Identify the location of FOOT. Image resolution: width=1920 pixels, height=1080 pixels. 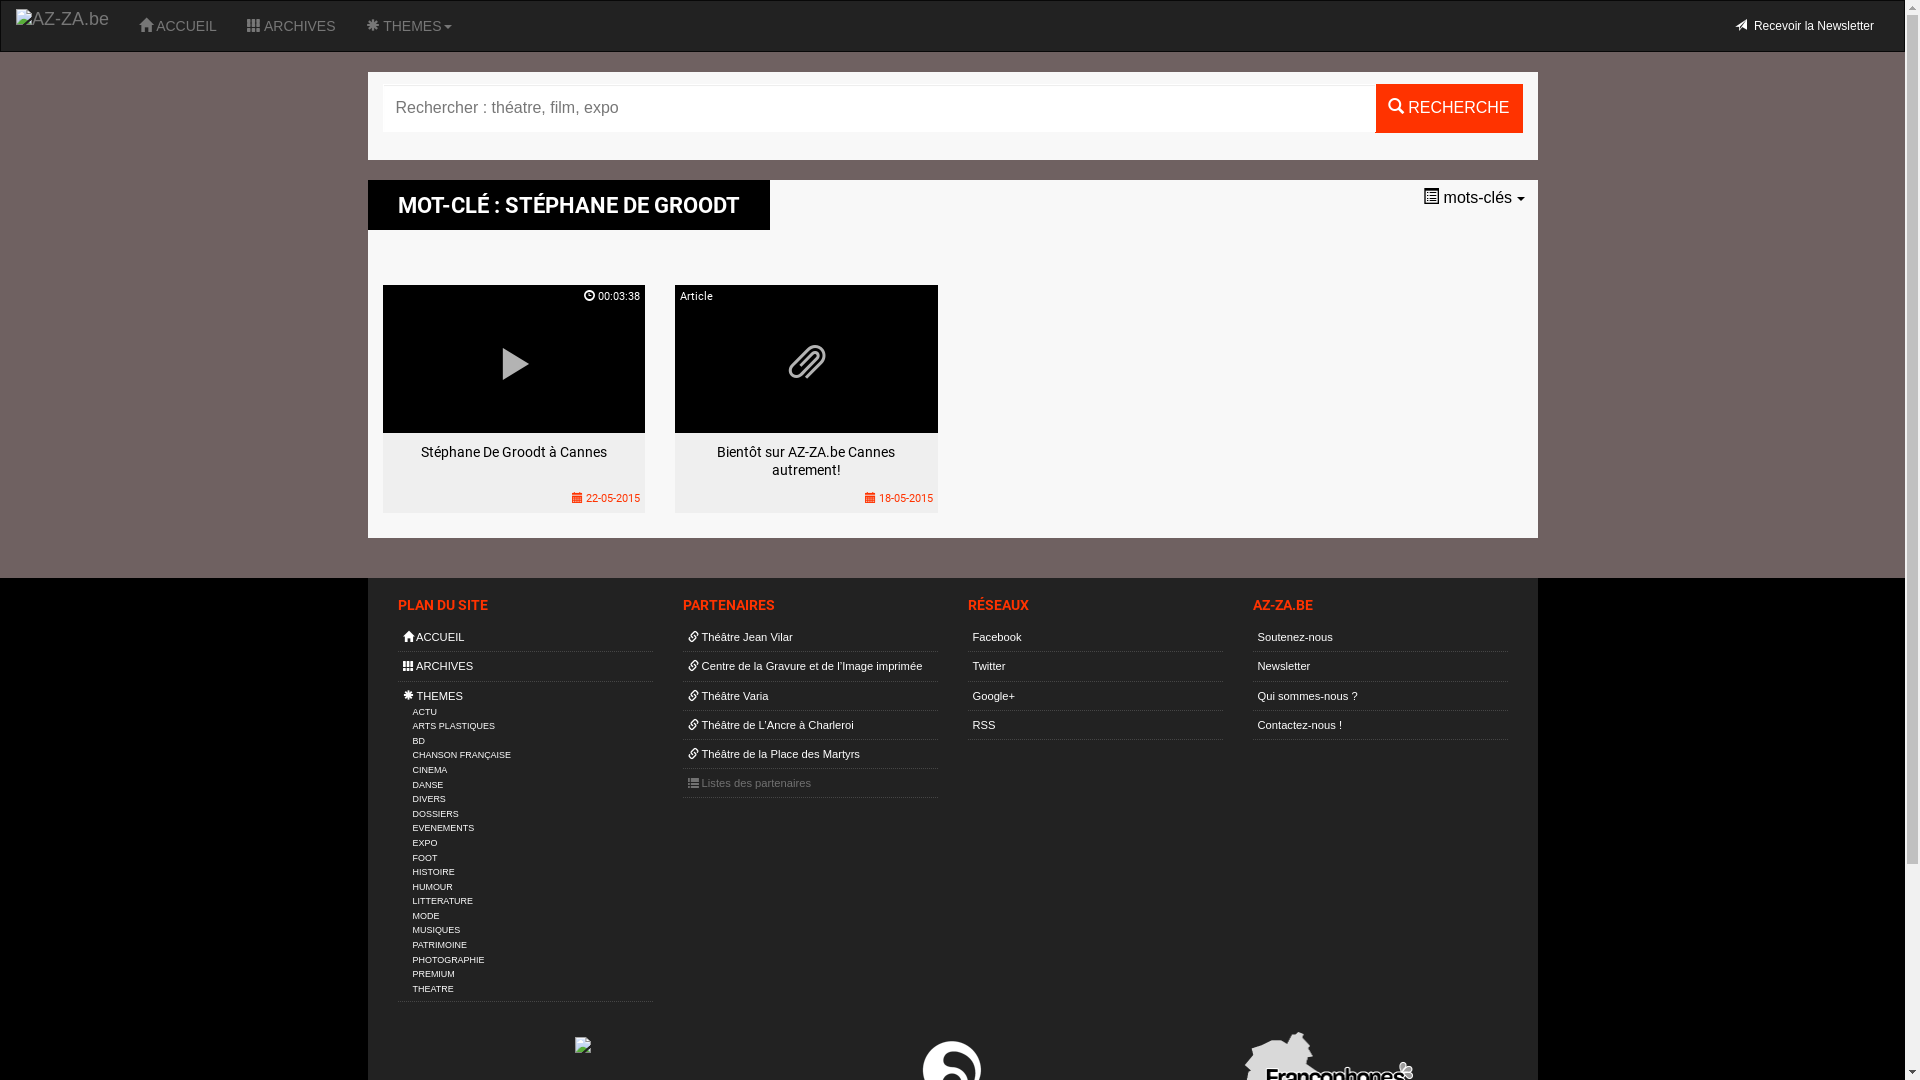
(424, 858).